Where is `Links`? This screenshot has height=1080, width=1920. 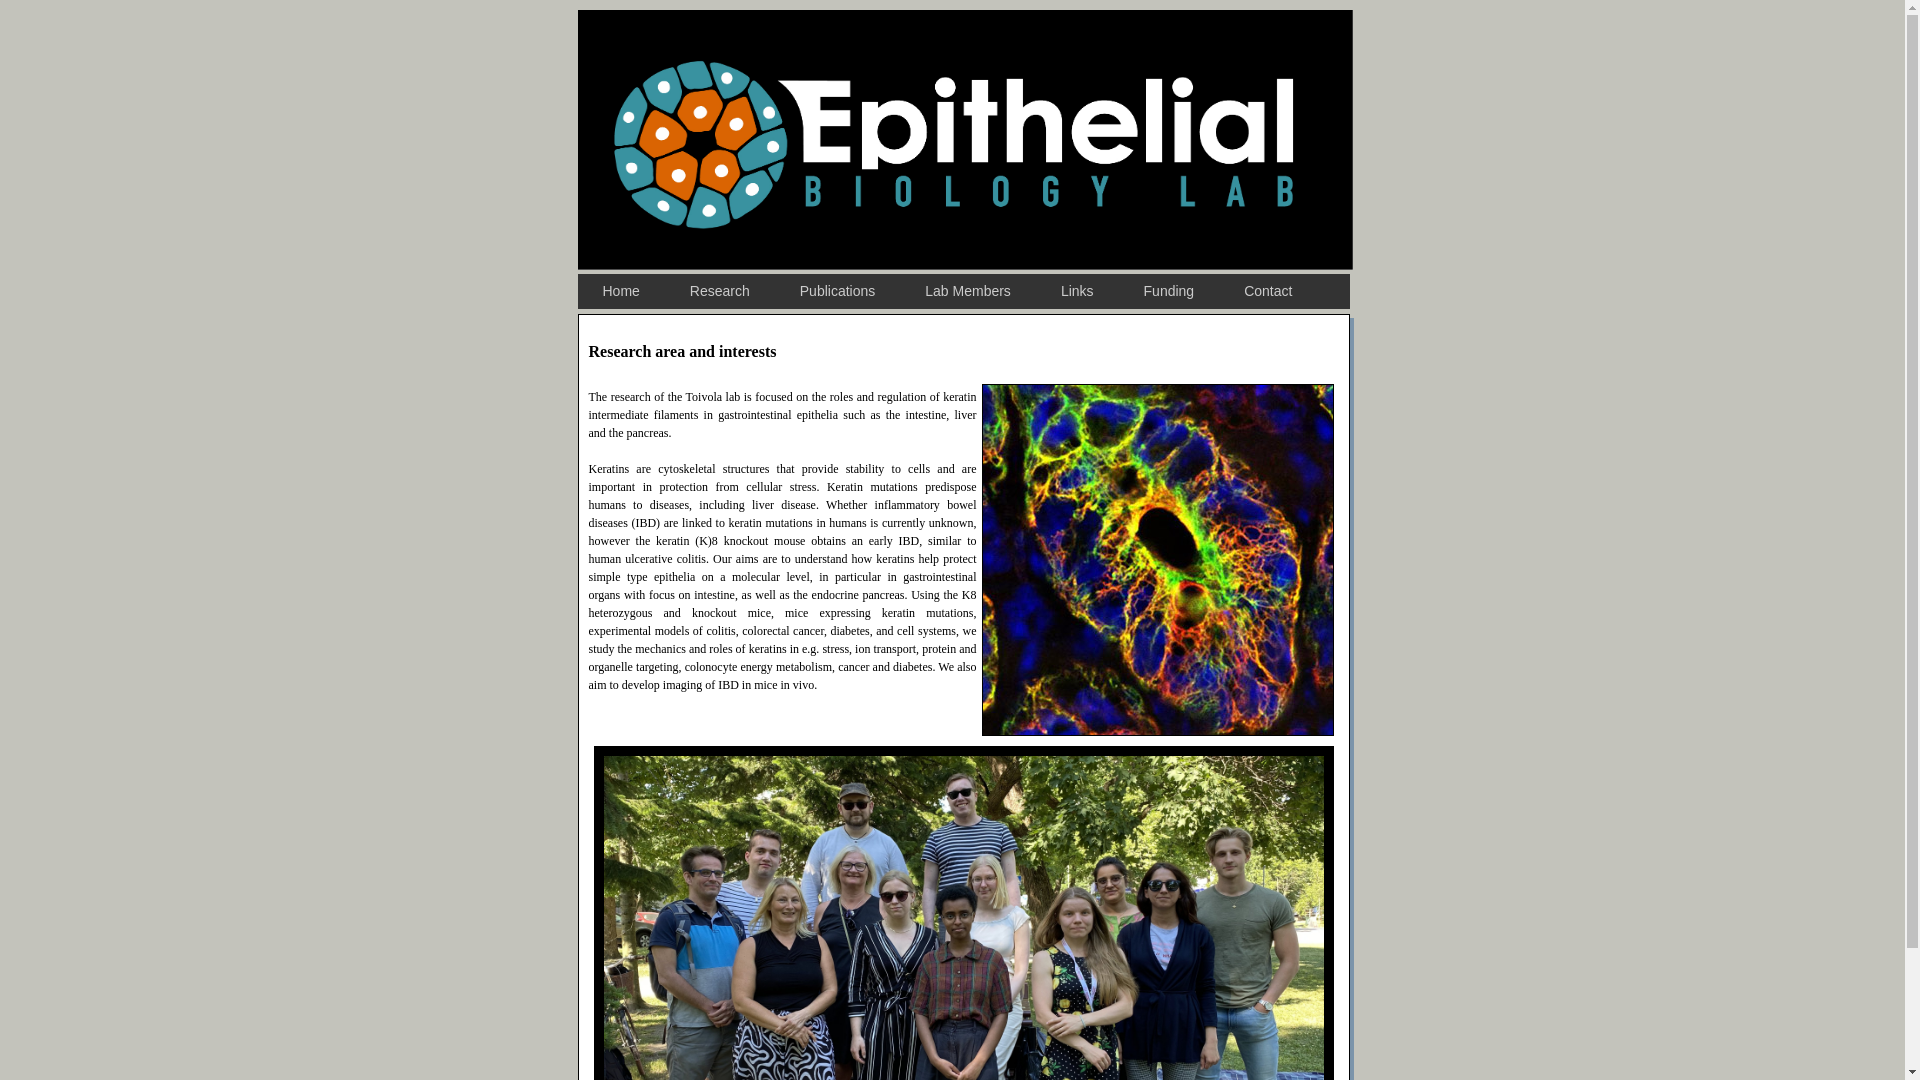
Links is located at coordinates (1078, 291).